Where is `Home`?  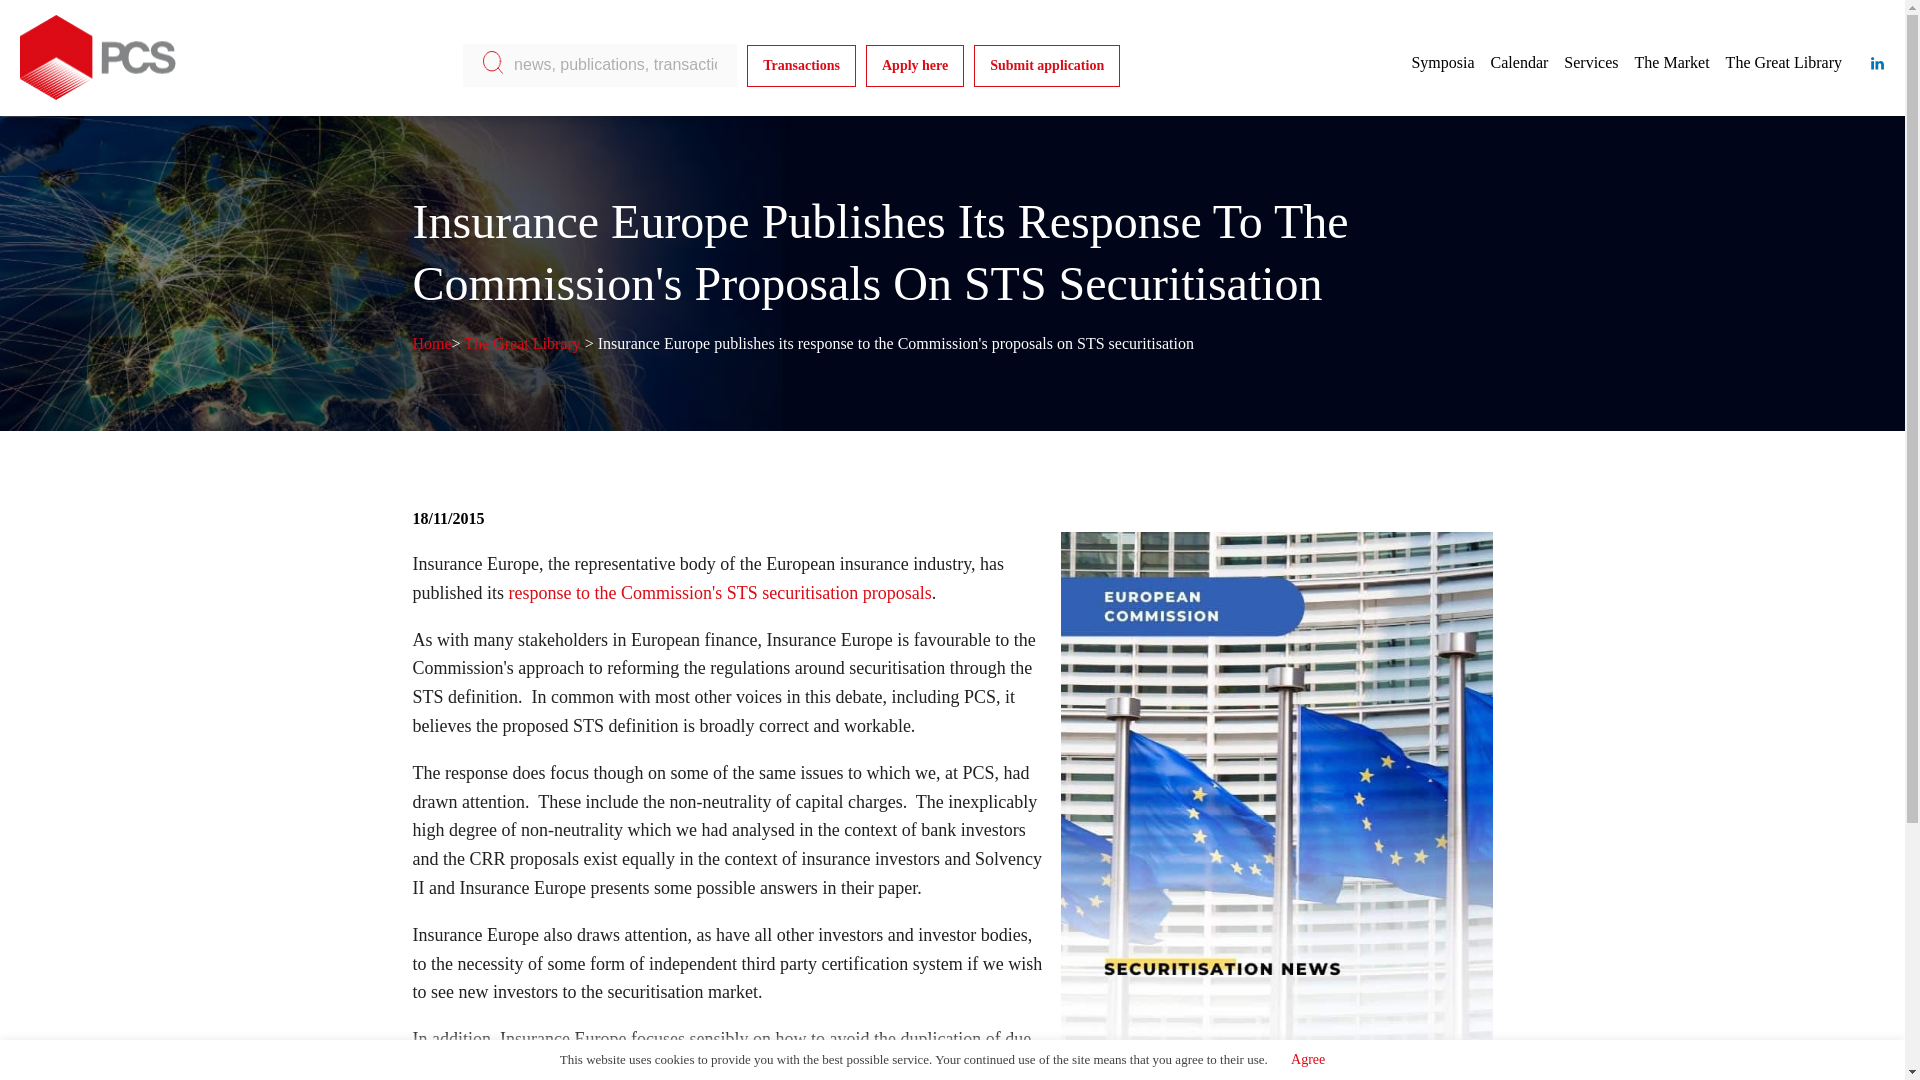 Home is located at coordinates (432, 343).